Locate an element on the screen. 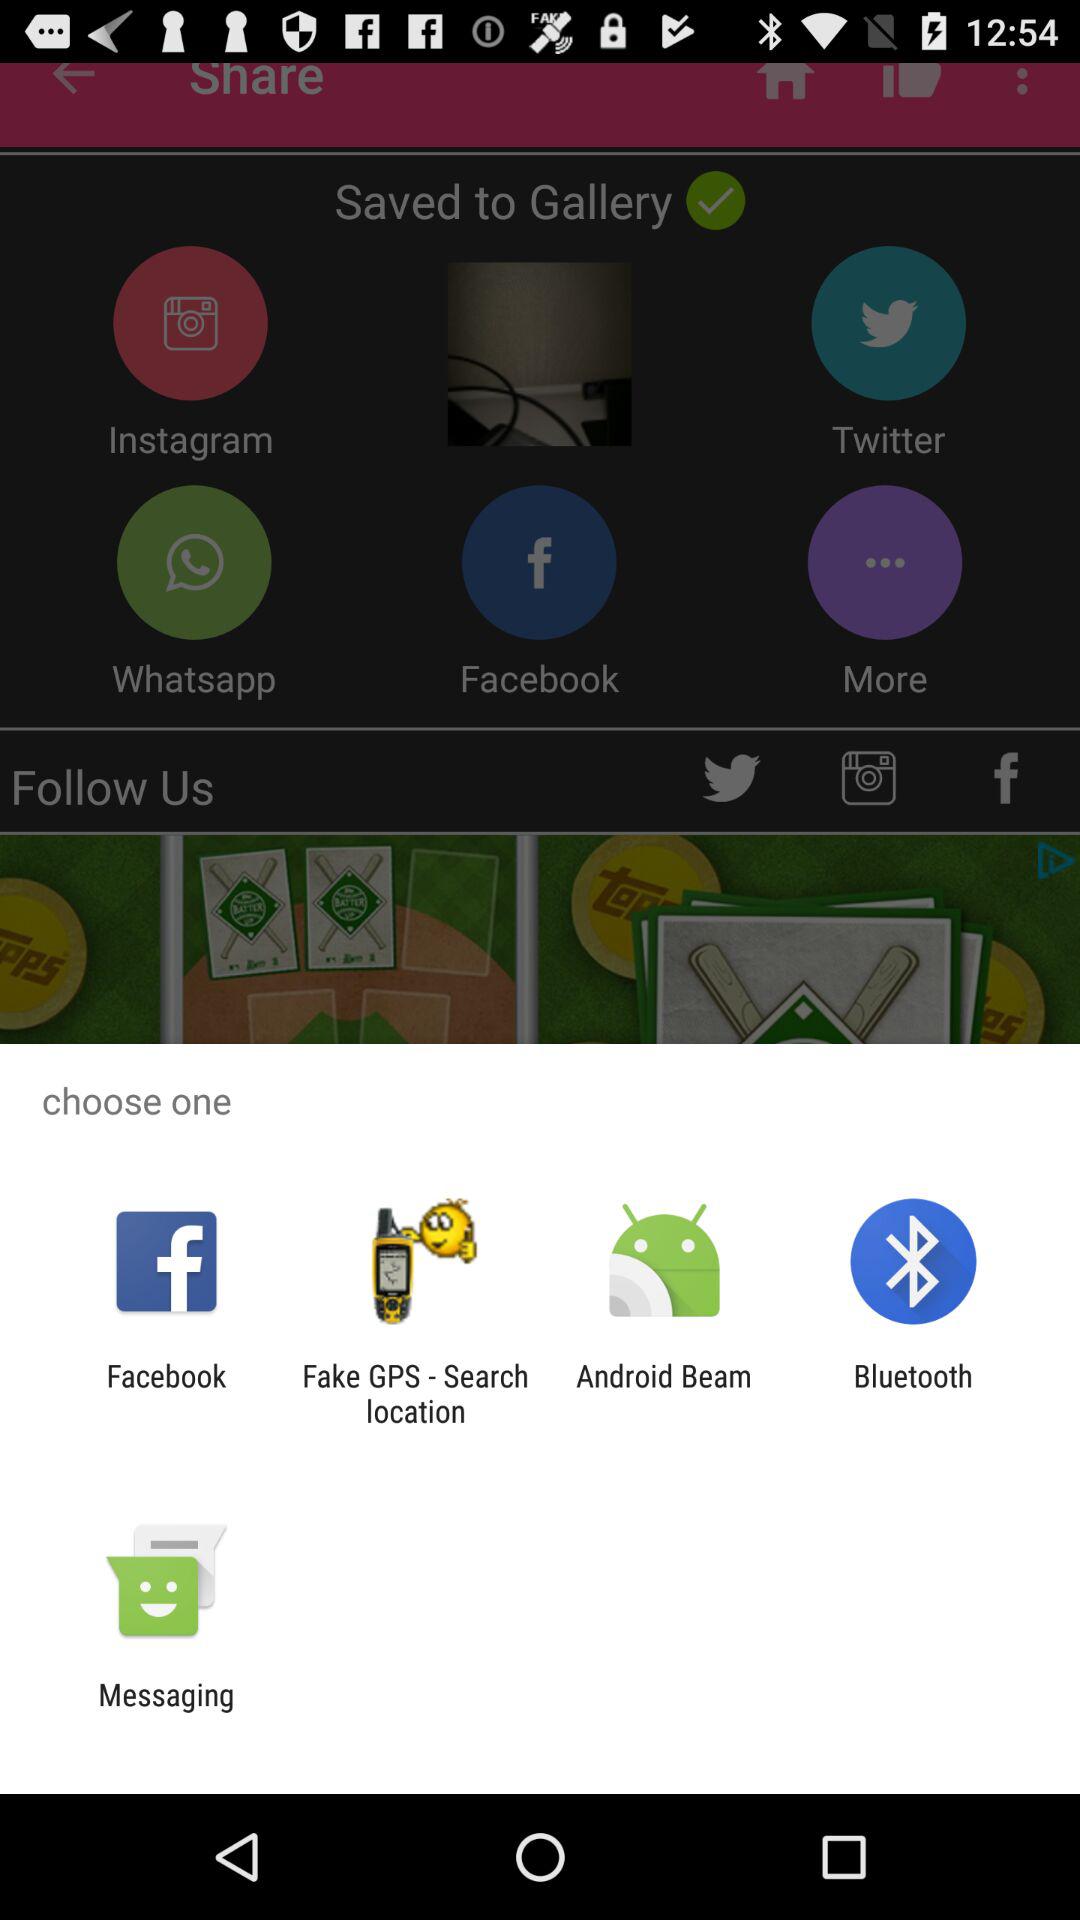  select android beam app is located at coordinates (664, 1393).